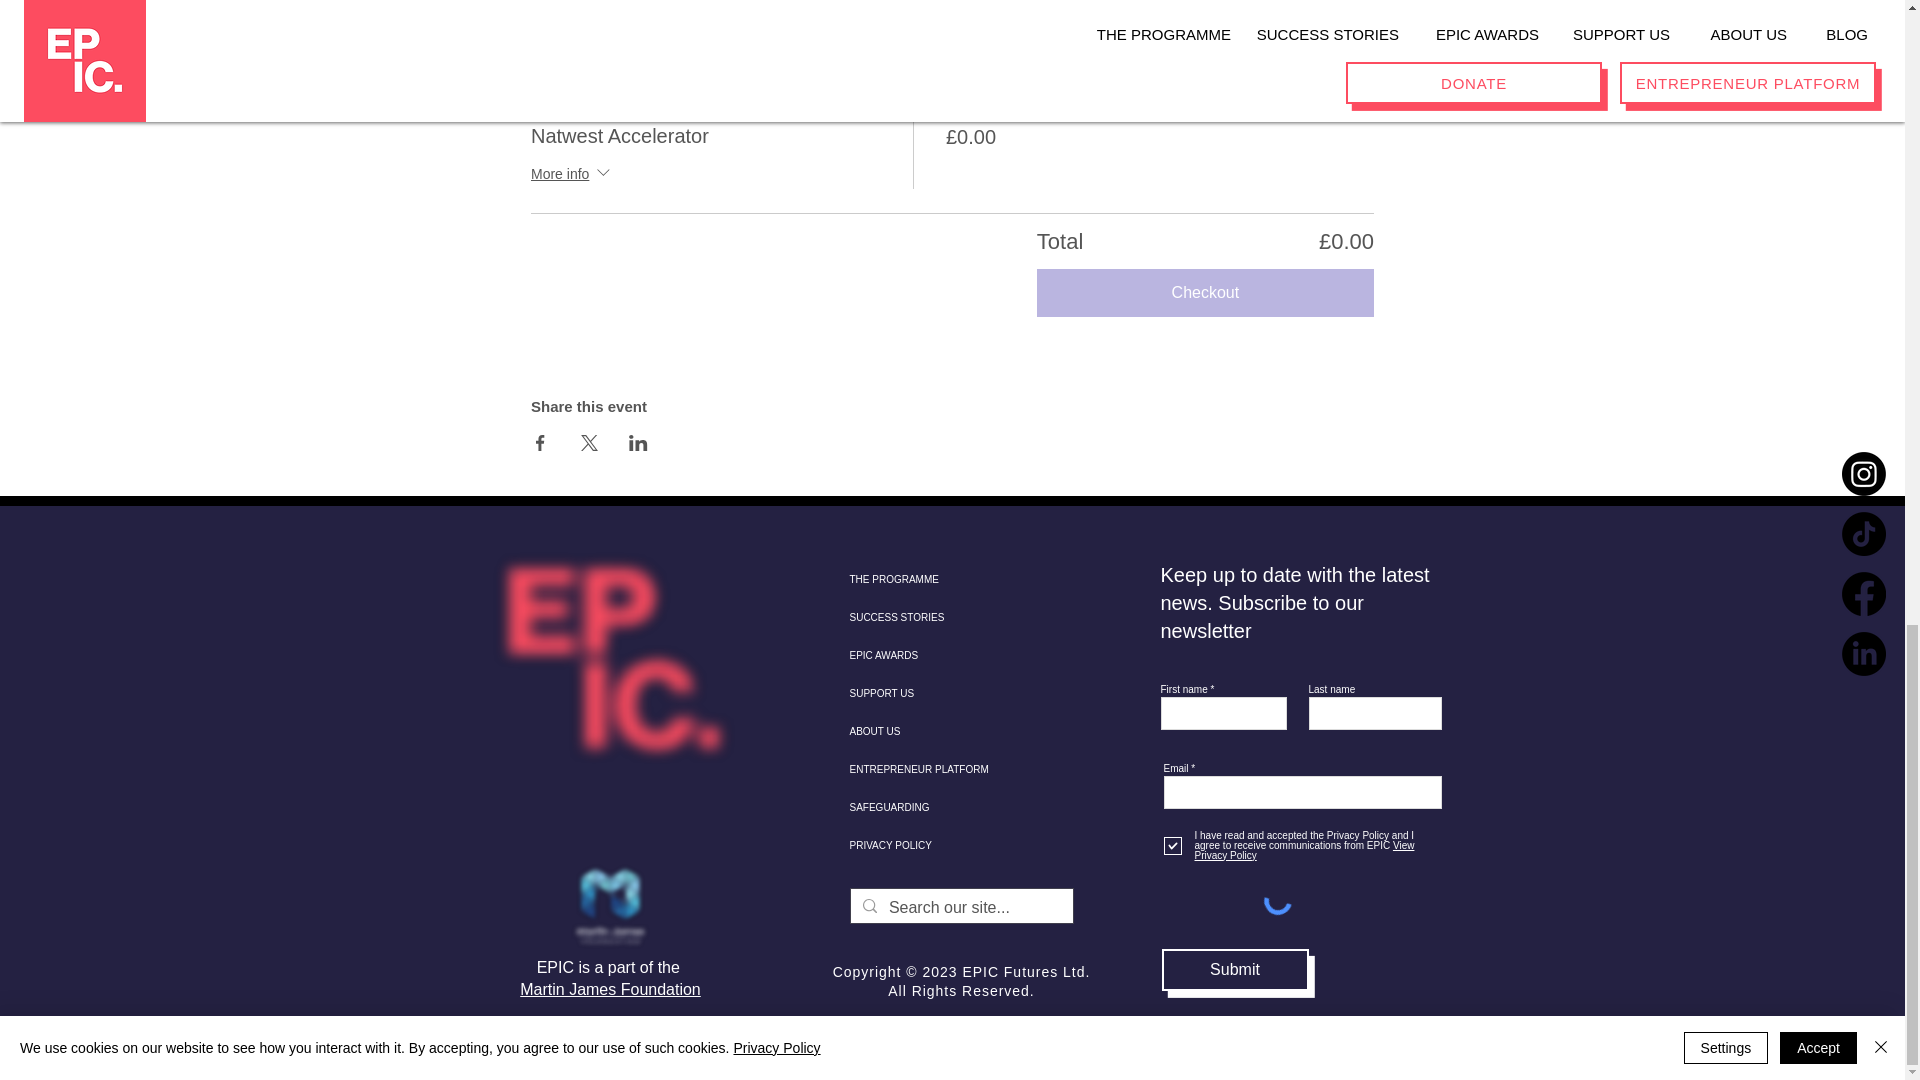 The image size is (1920, 1080). What do you see at coordinates (930, 618) in the screenshot?
I see `SUCCESS STORIES` at bounding box center [930, 618].